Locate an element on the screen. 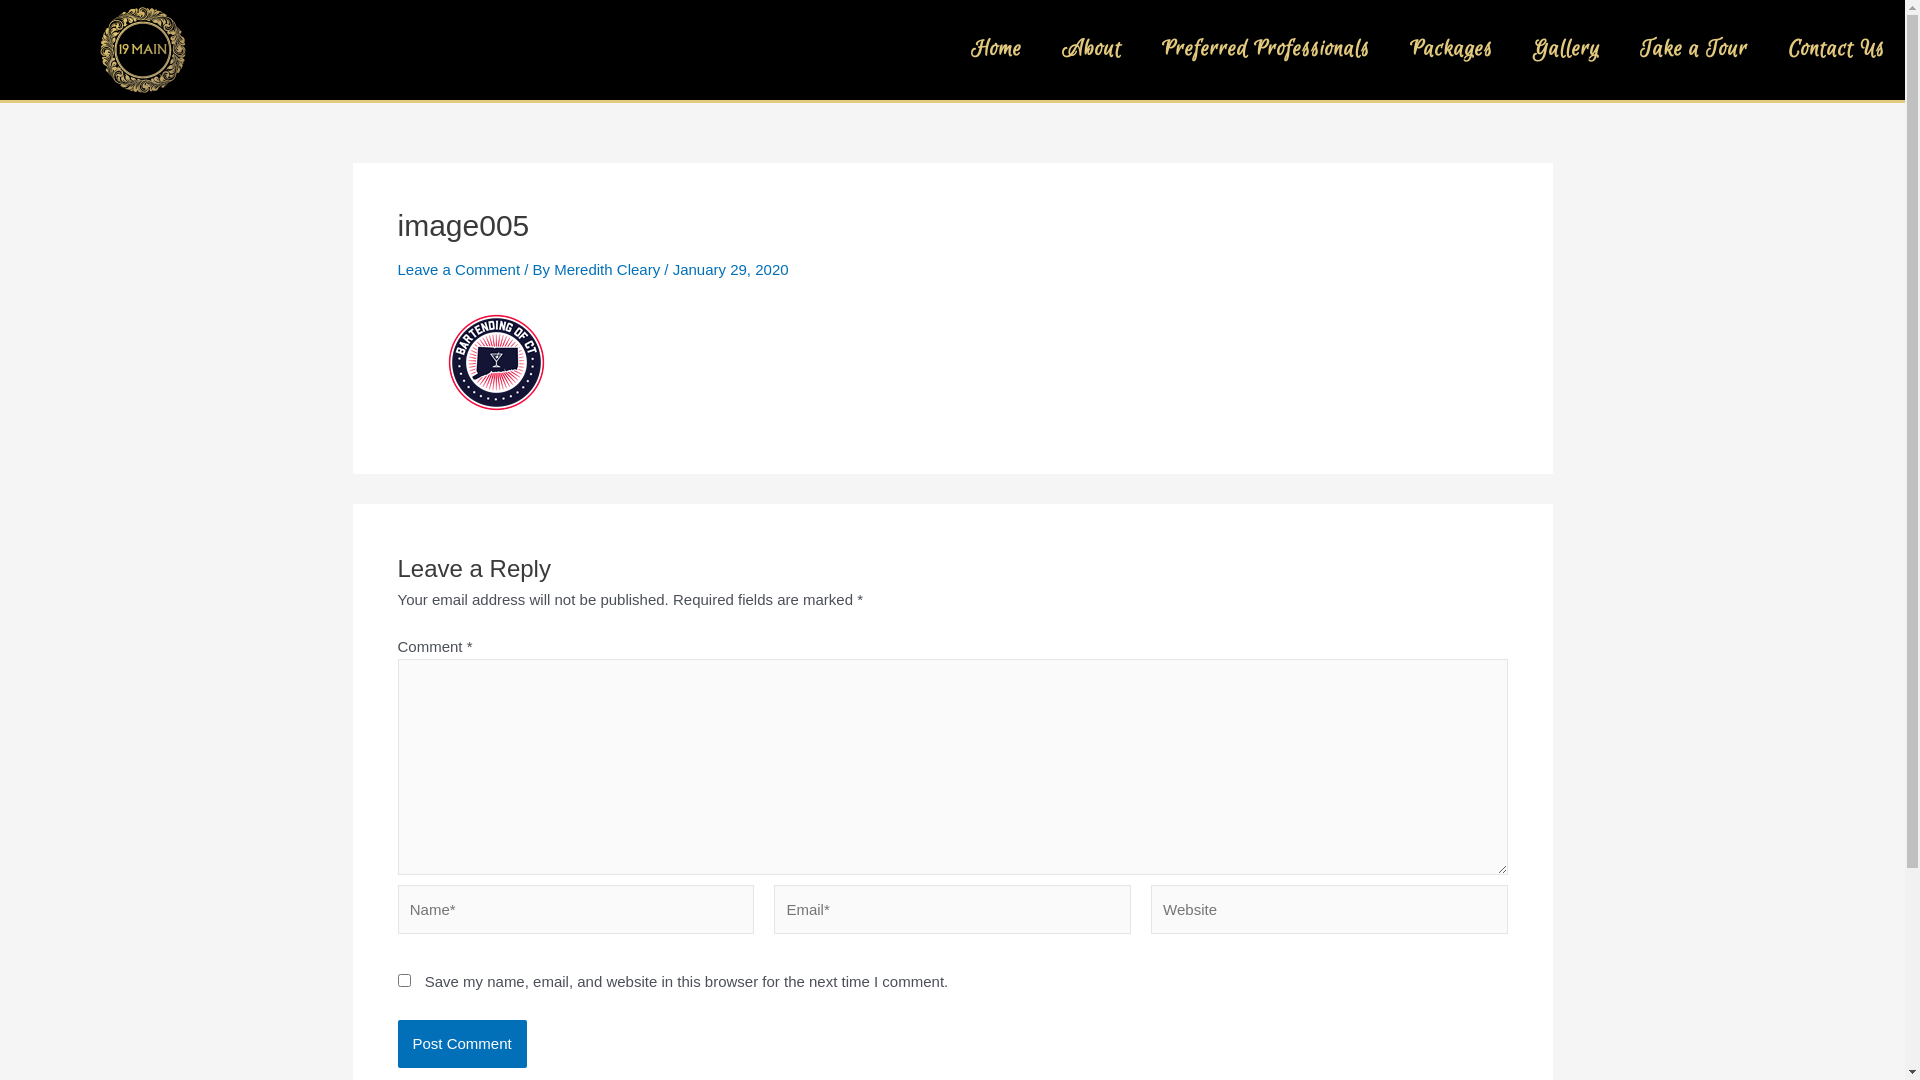  Take a Tour is located at coordinates (1694, 50).